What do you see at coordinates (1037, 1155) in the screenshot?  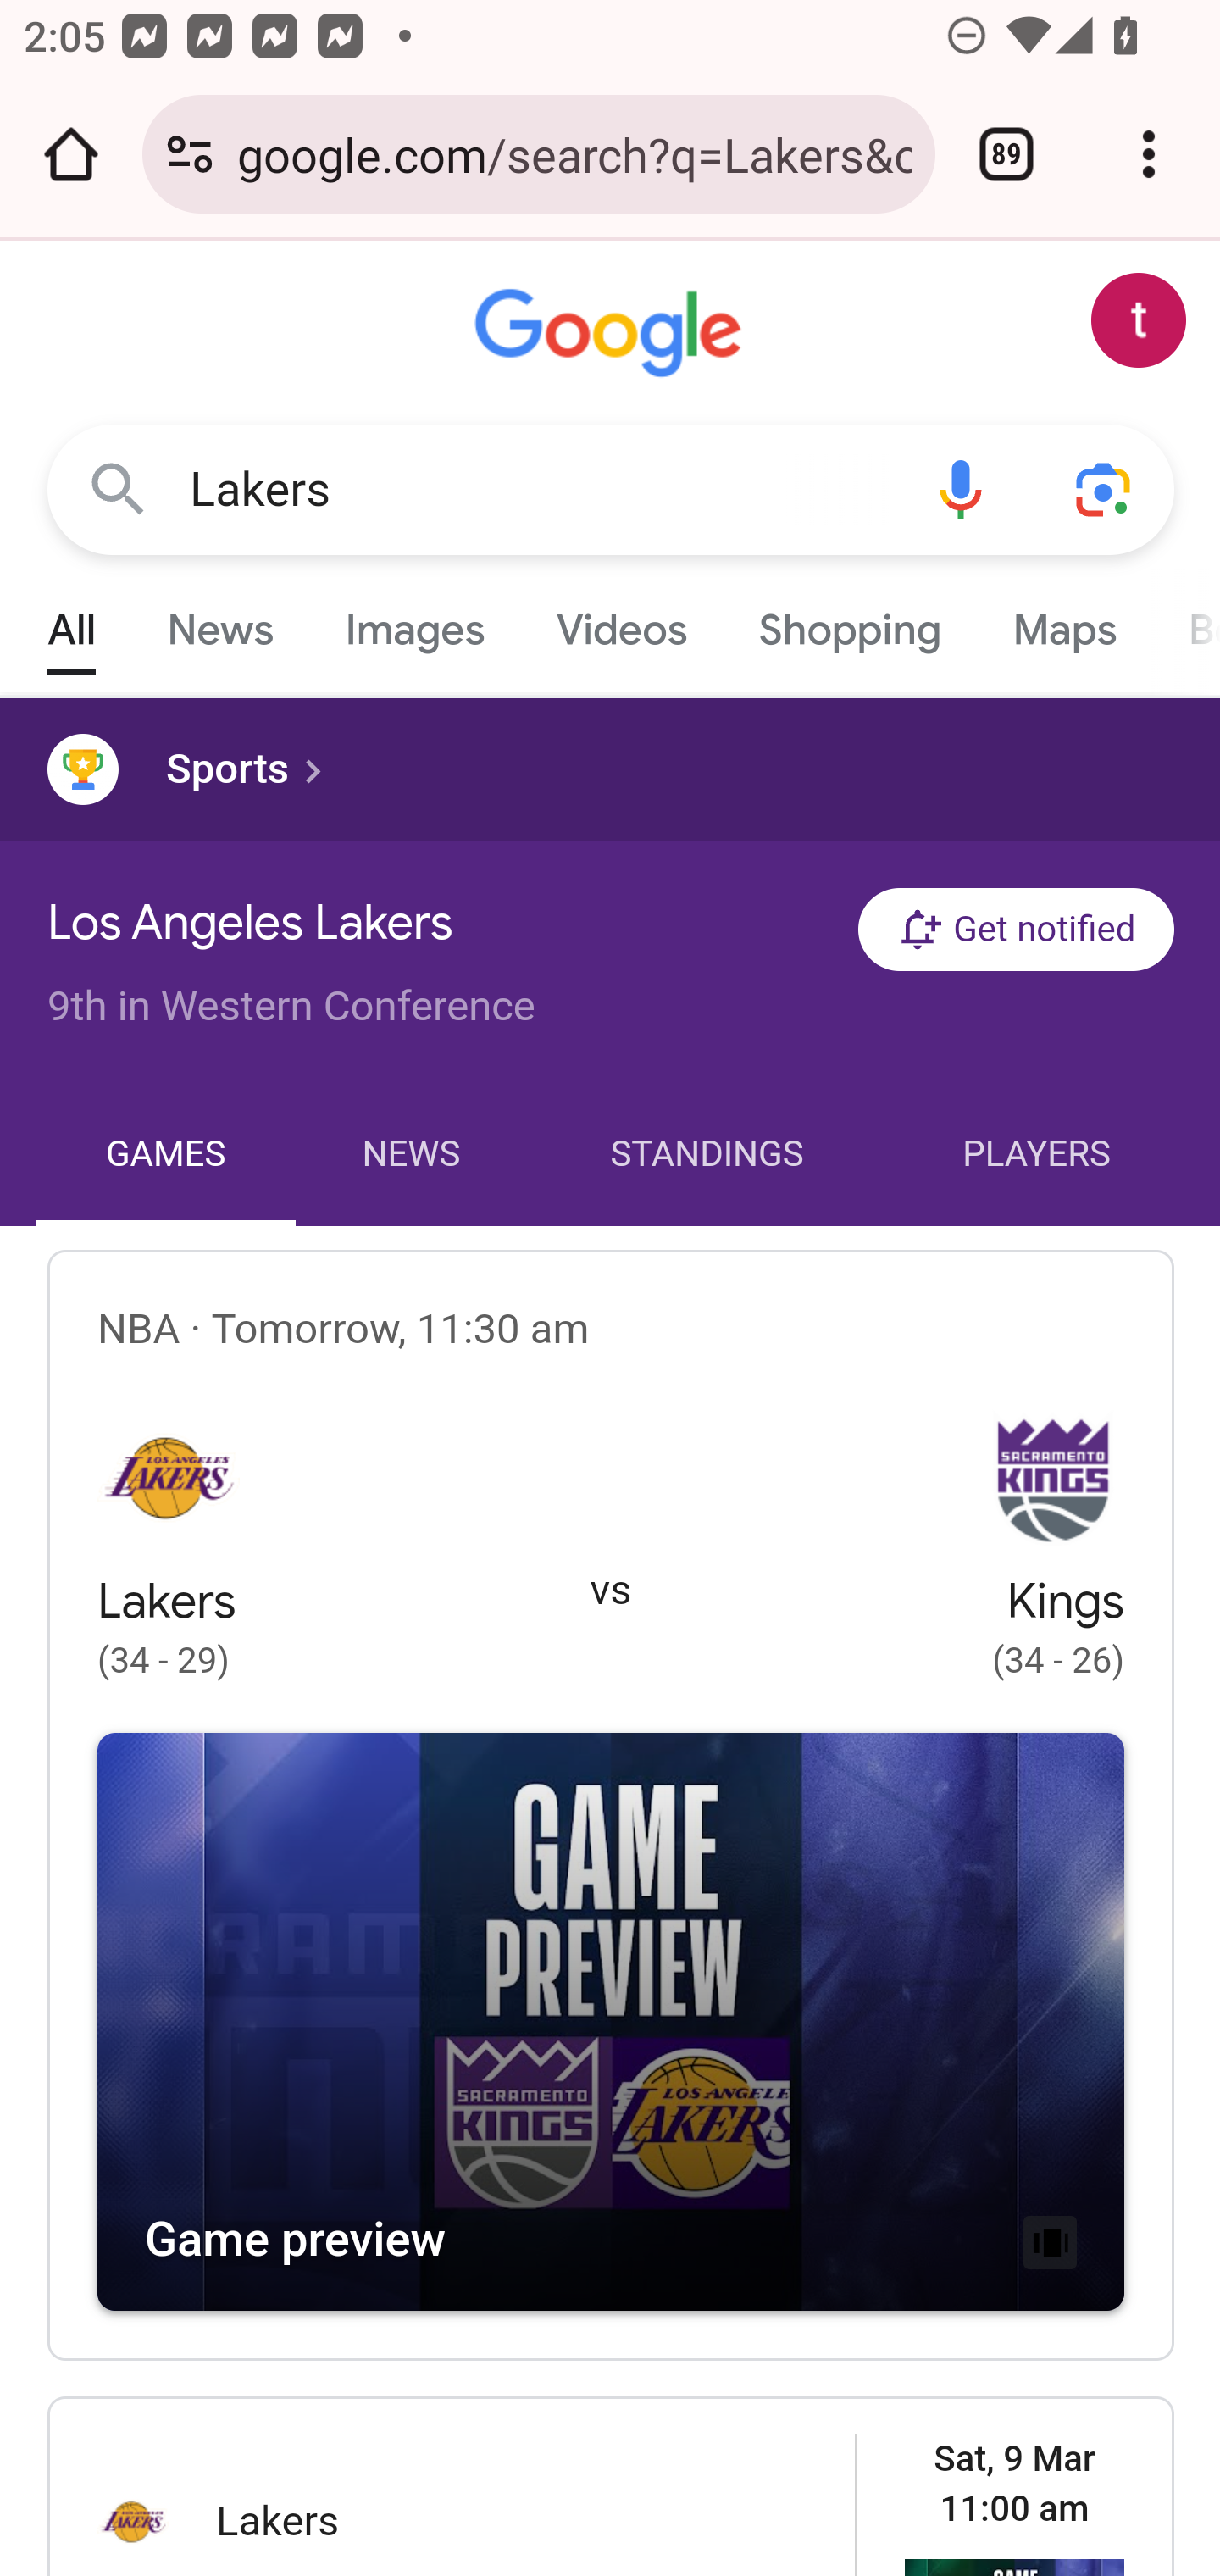 I see `PLAYERS` at bounding box center [1037, 1155].